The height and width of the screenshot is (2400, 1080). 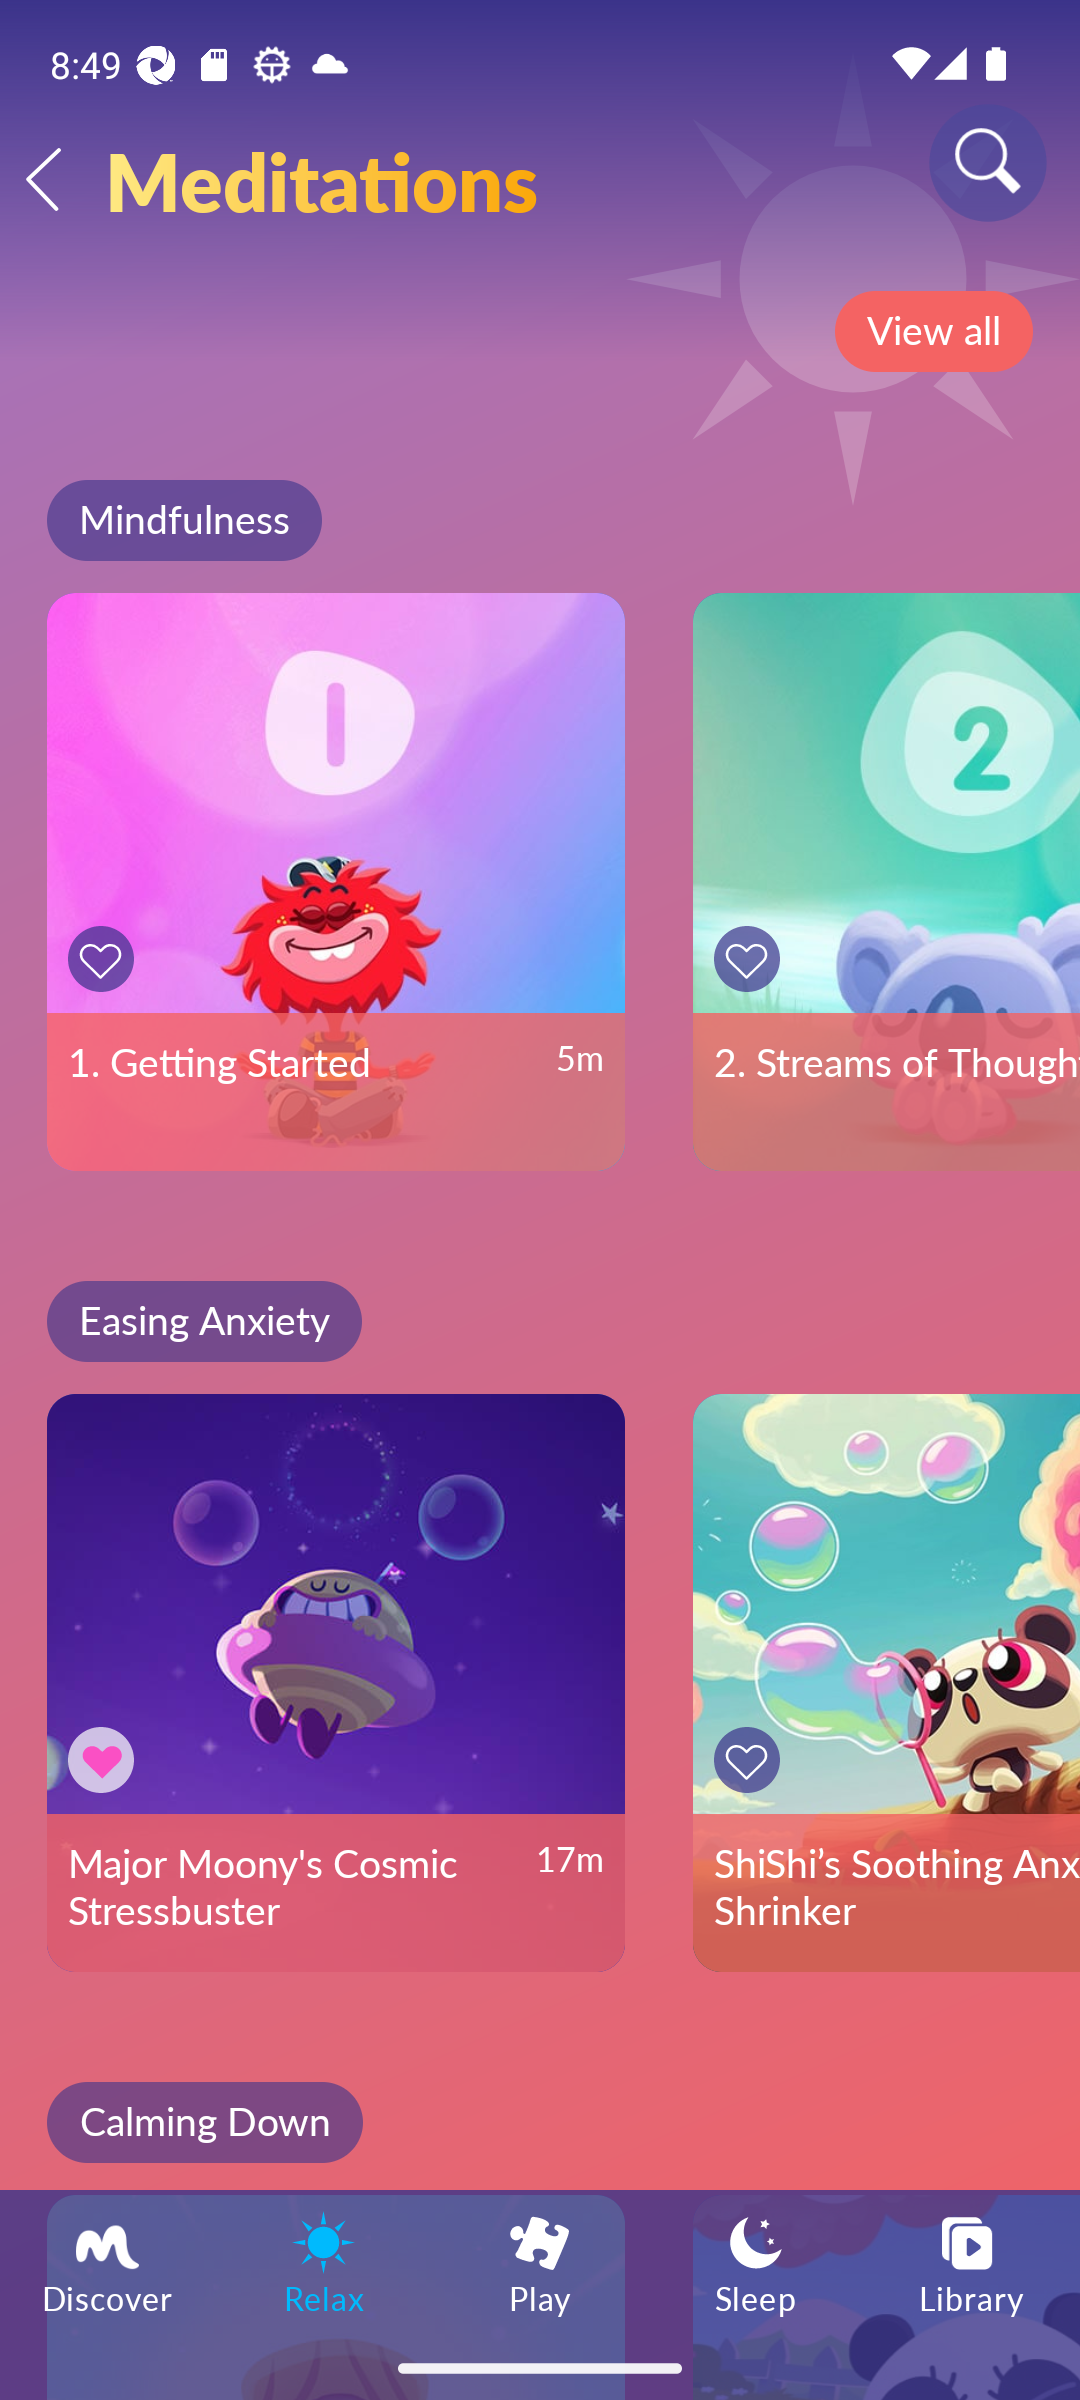 What do you see at coordinates (933, 331) in the screenshot?
I see `View all` at bounding box center [933, 331].